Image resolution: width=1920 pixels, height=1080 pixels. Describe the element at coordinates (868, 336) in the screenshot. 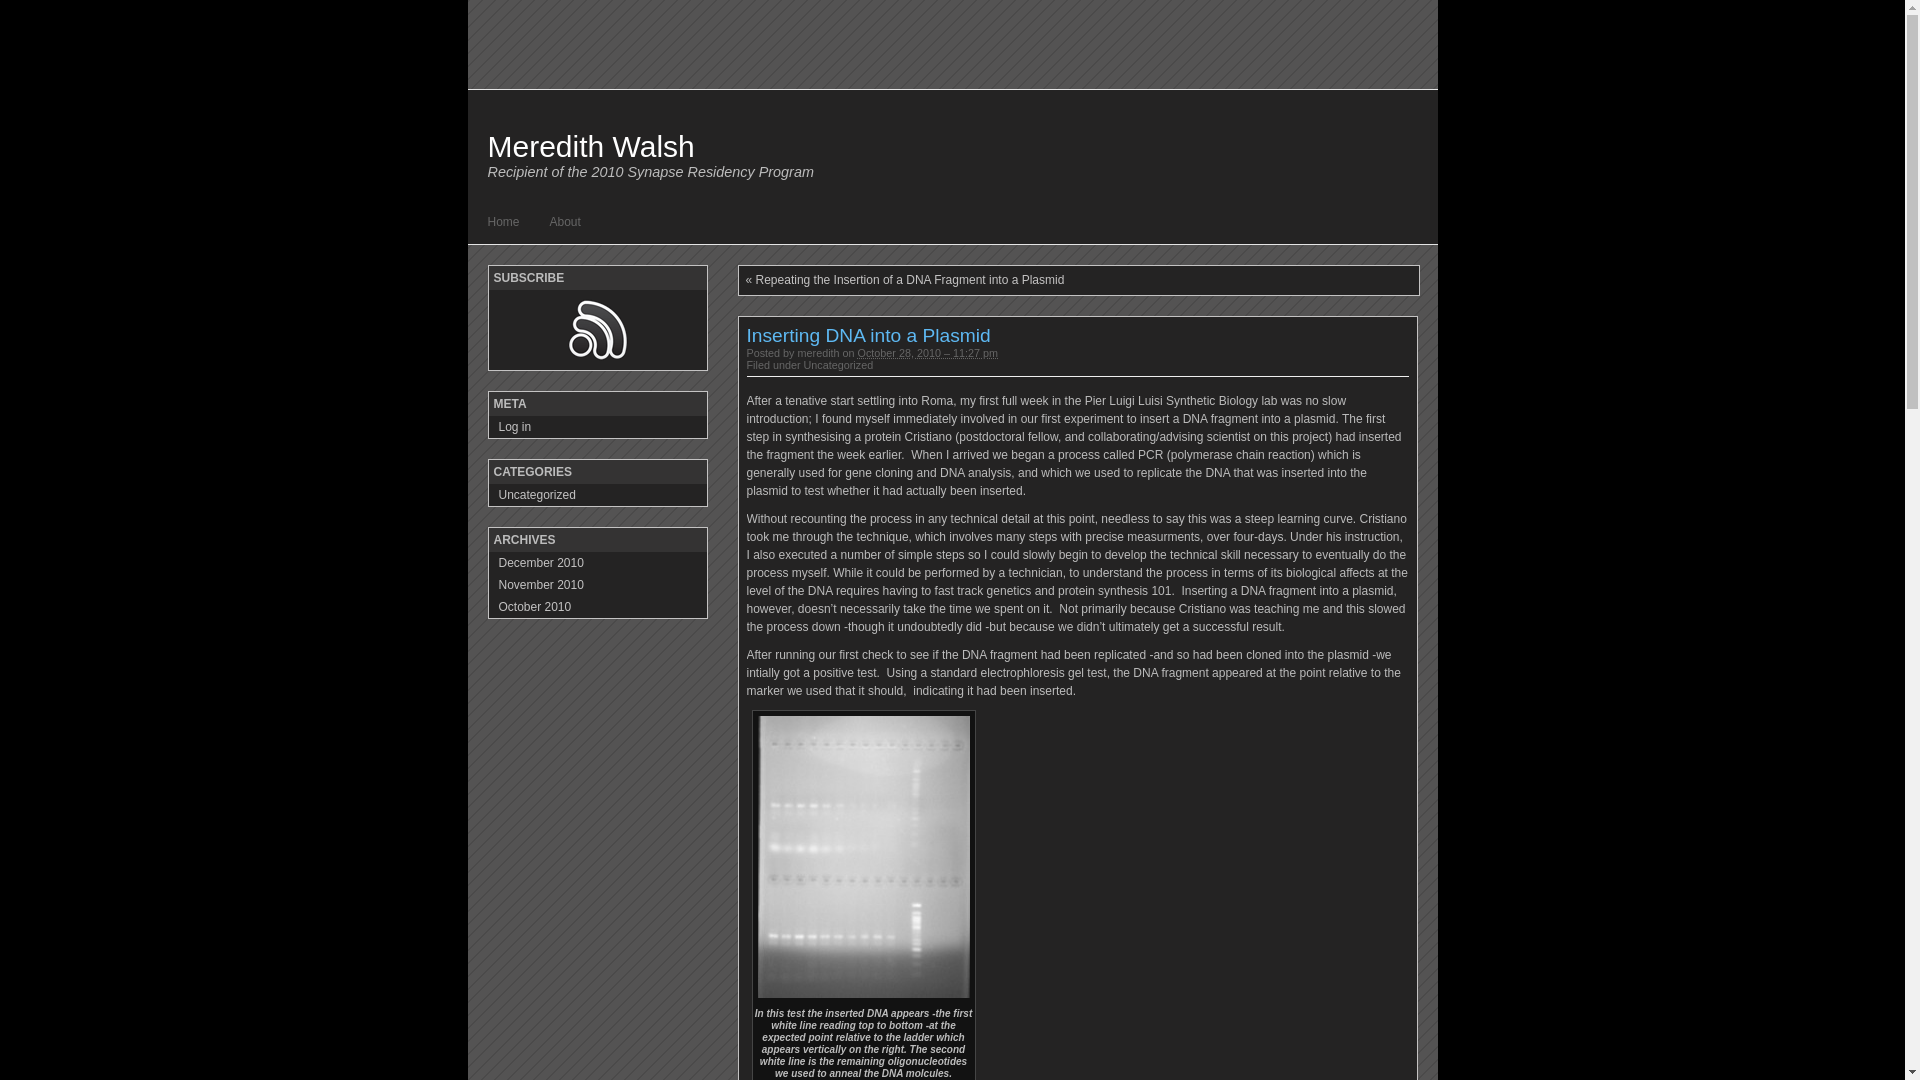

I see `Inserting DNA into a Plasmid` at that location.